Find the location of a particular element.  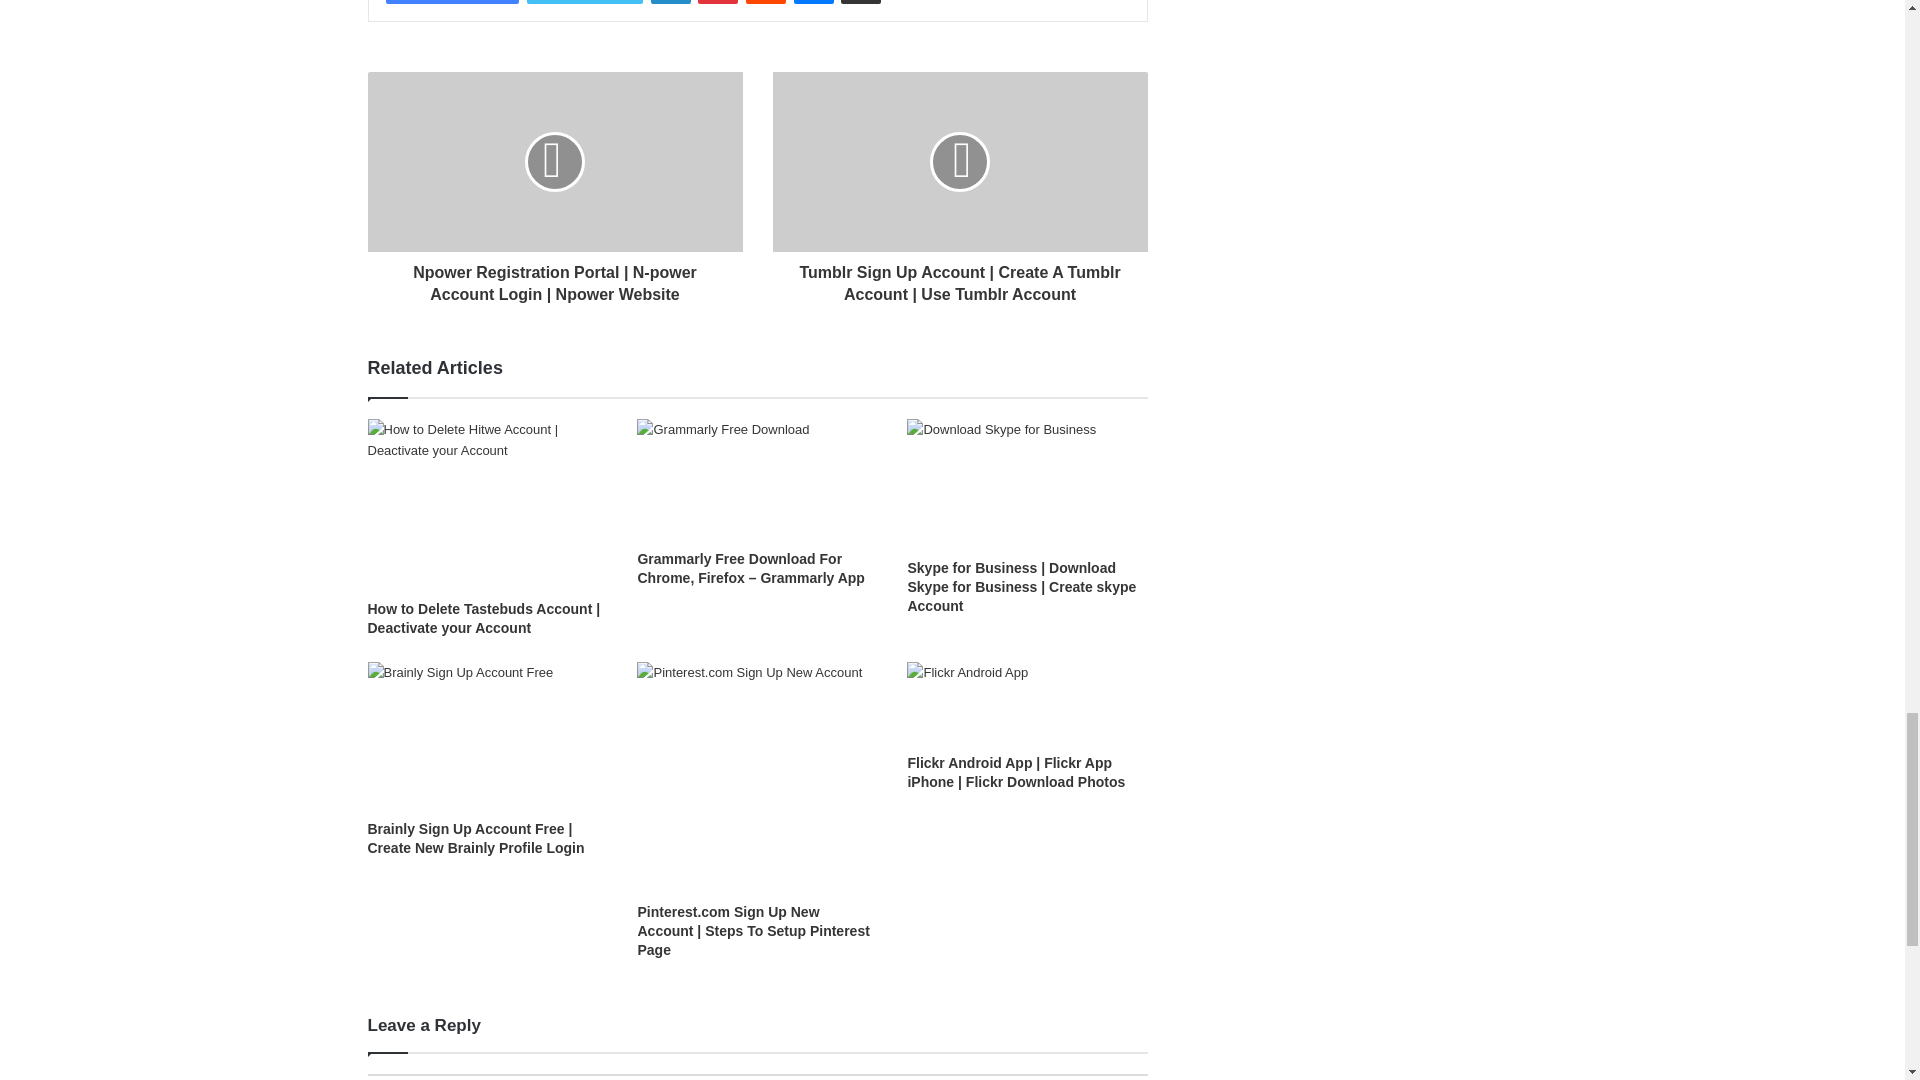

LinkedIn is located at coordinates (670, 2).